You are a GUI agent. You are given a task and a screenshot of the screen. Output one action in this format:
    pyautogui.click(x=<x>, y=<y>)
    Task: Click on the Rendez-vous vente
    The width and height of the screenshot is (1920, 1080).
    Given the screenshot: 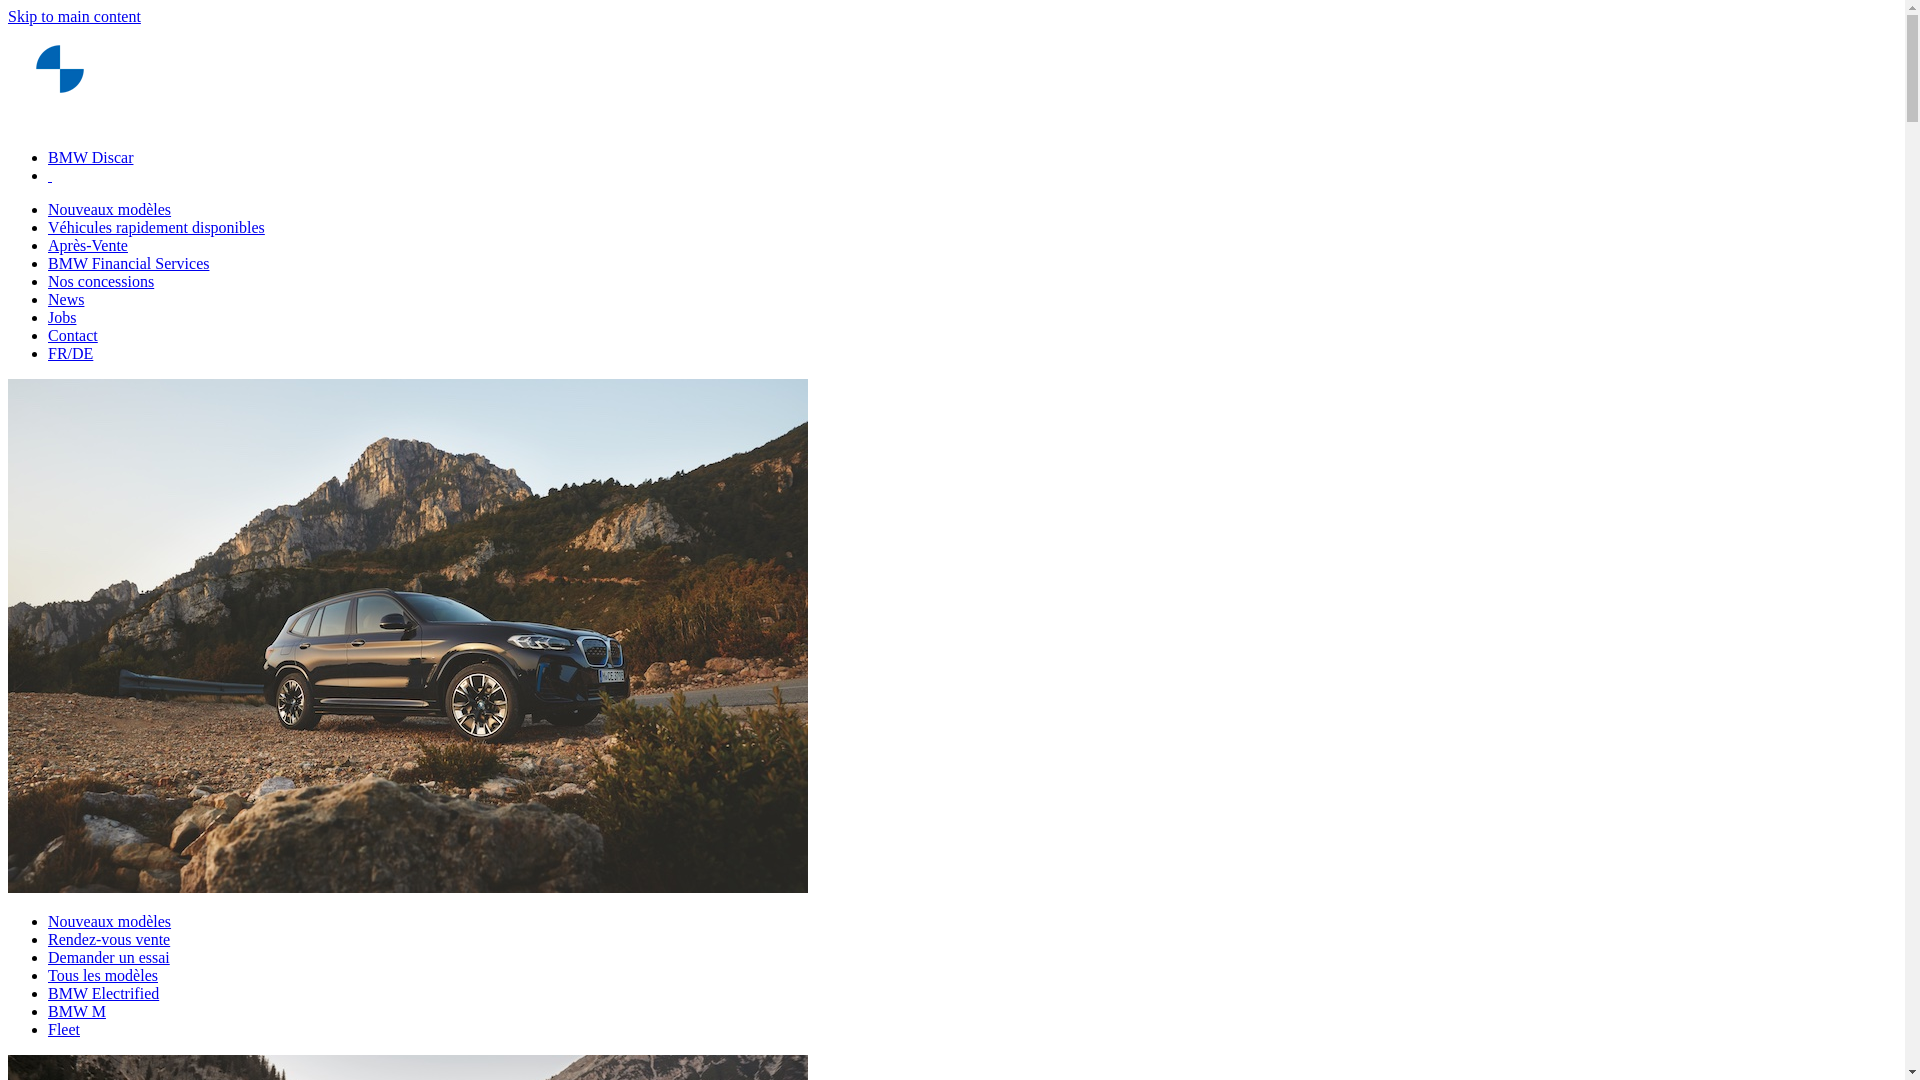 What is the action you would take?
    pyautogui.click(x=109, y=940)
    